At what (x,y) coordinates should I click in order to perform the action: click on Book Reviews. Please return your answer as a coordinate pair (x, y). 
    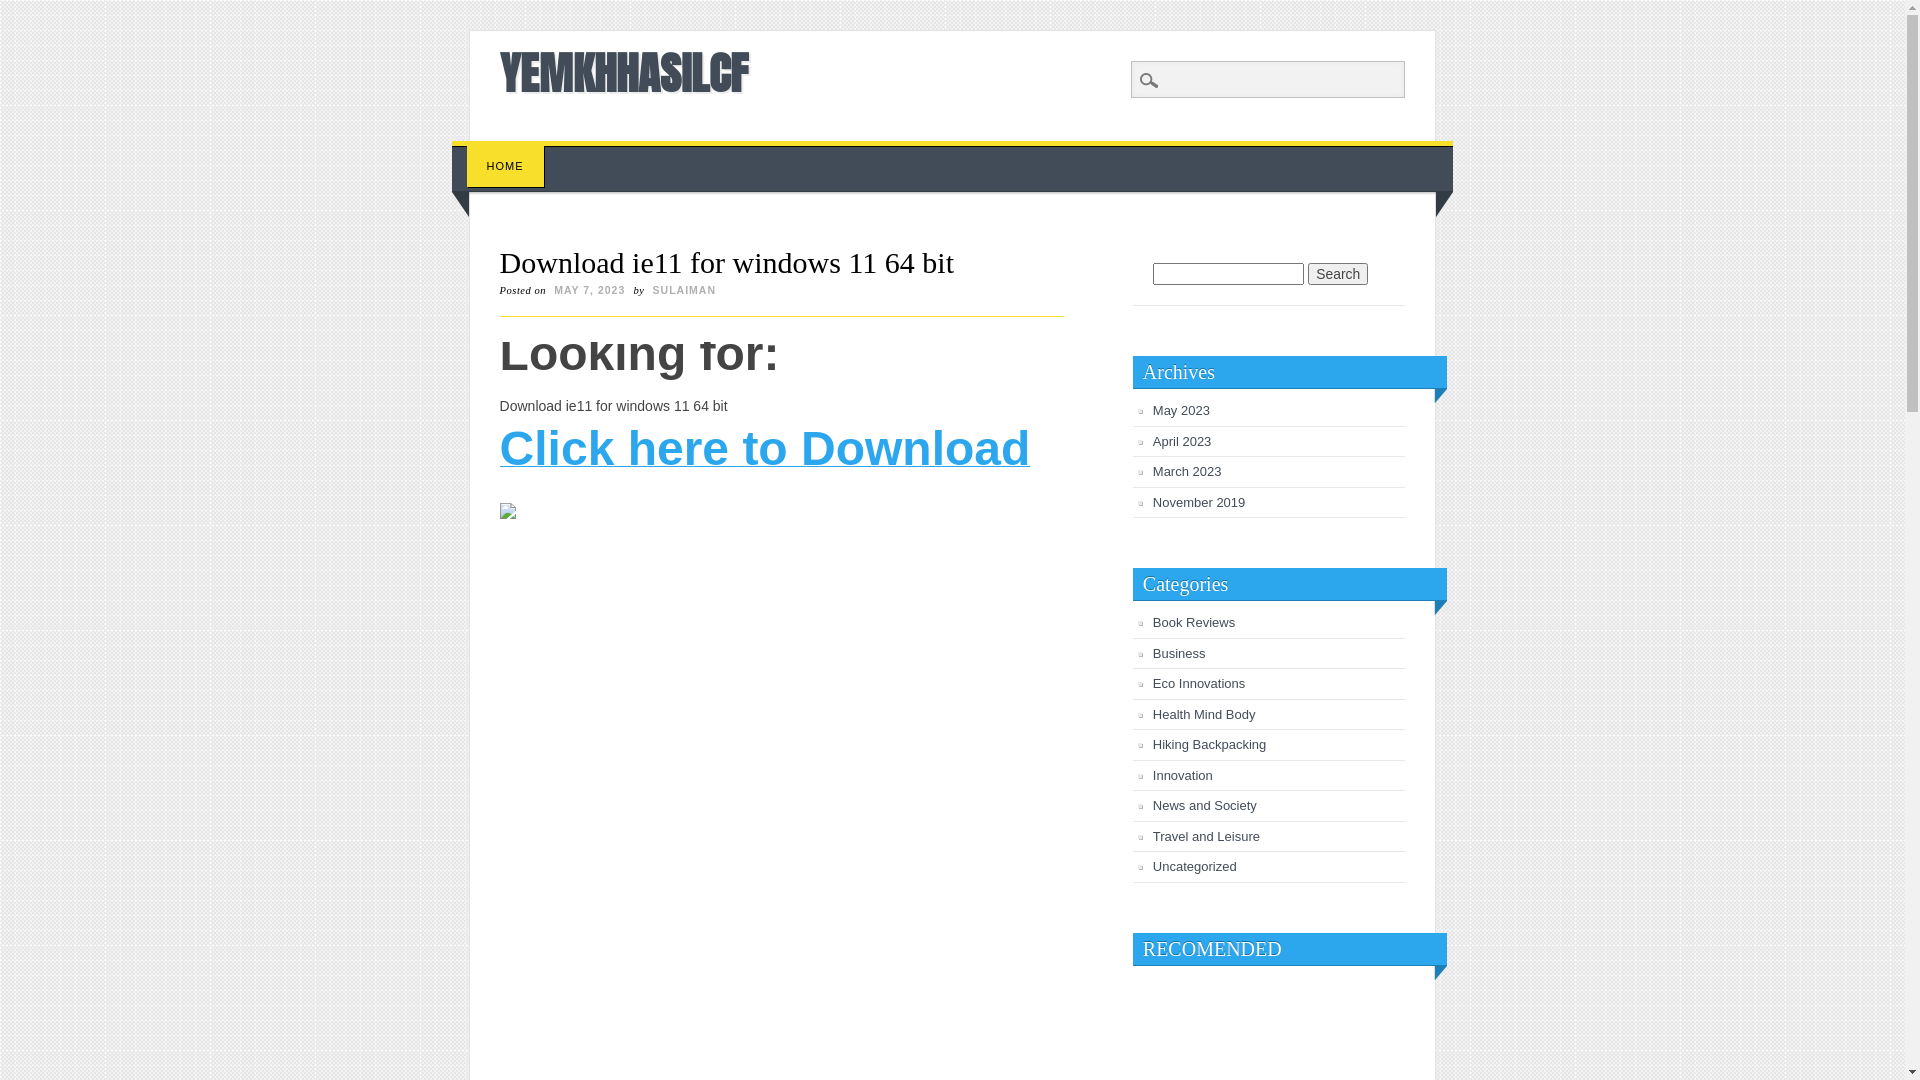
    Looking at the image, I should click on (1194, 622).